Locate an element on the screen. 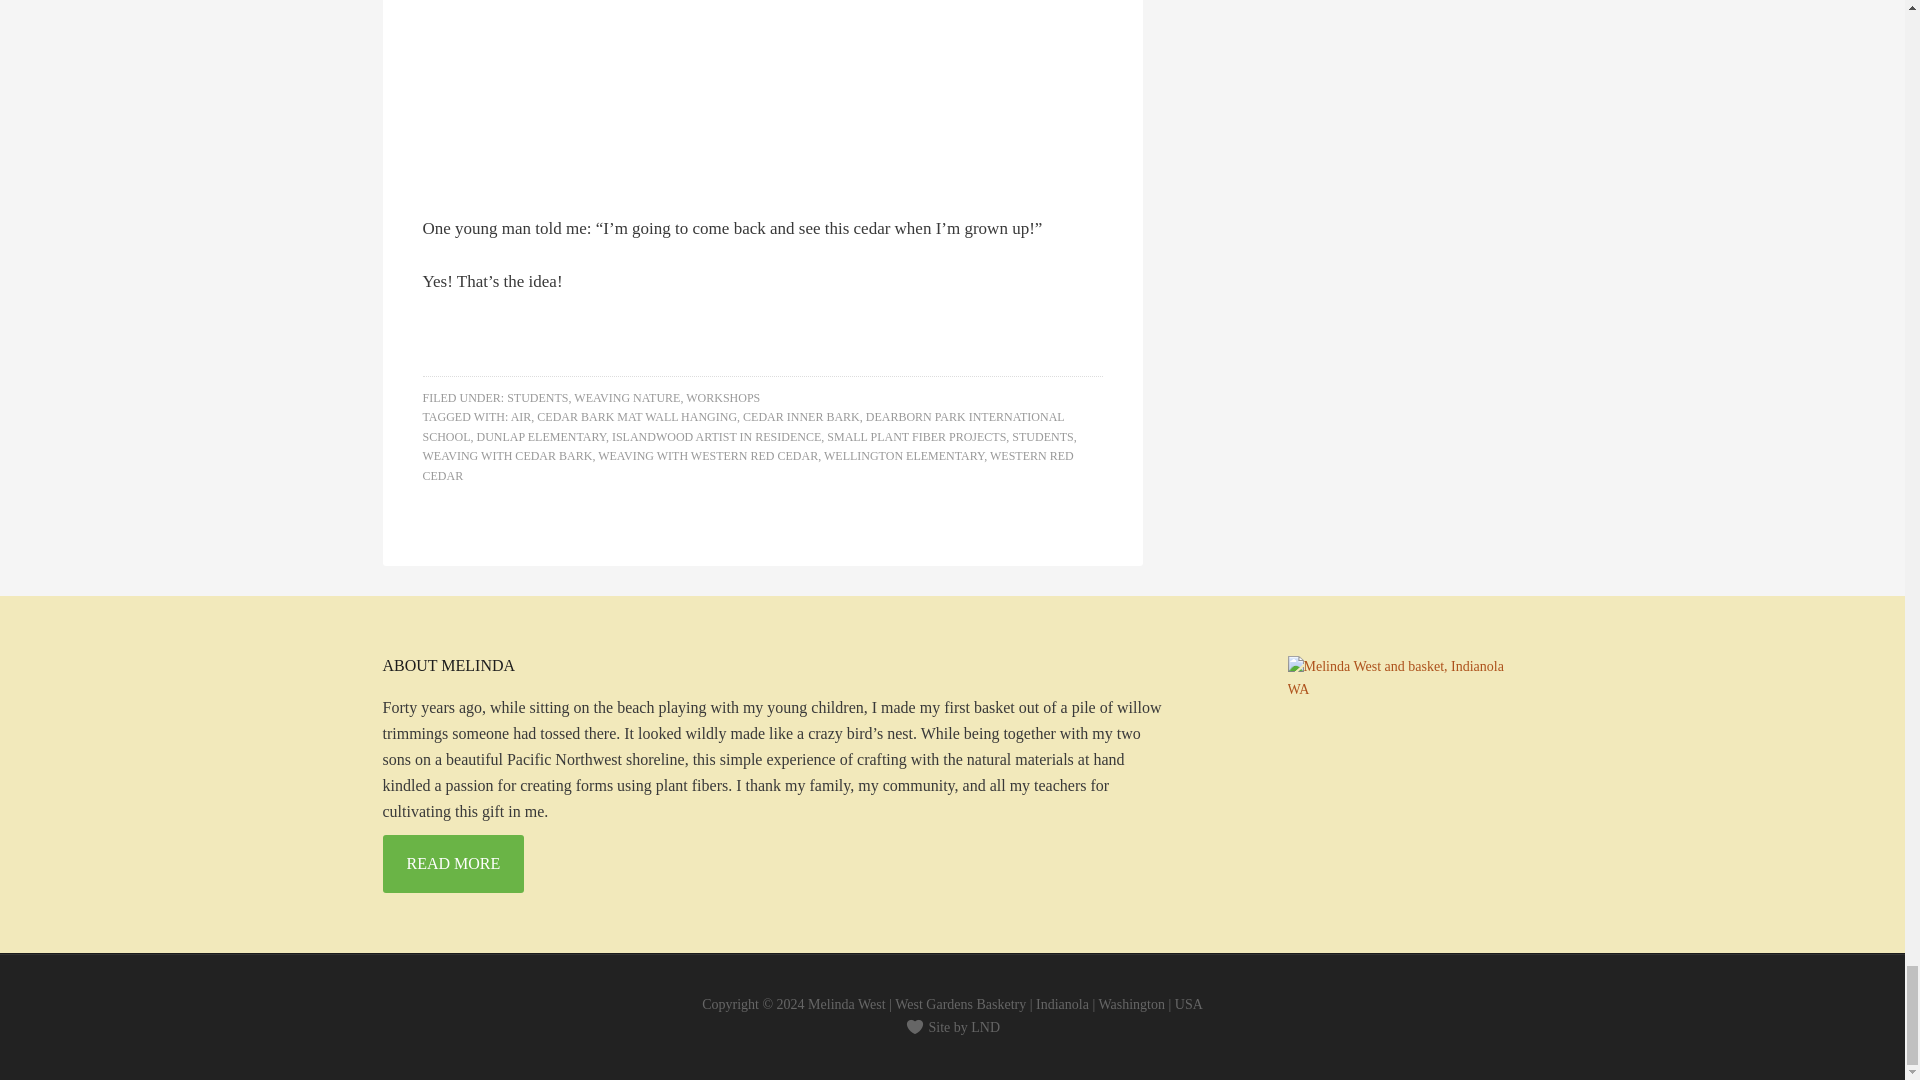  WEAVING WITH WESTERN RED CEDAR is located at coordinates (707, 456).